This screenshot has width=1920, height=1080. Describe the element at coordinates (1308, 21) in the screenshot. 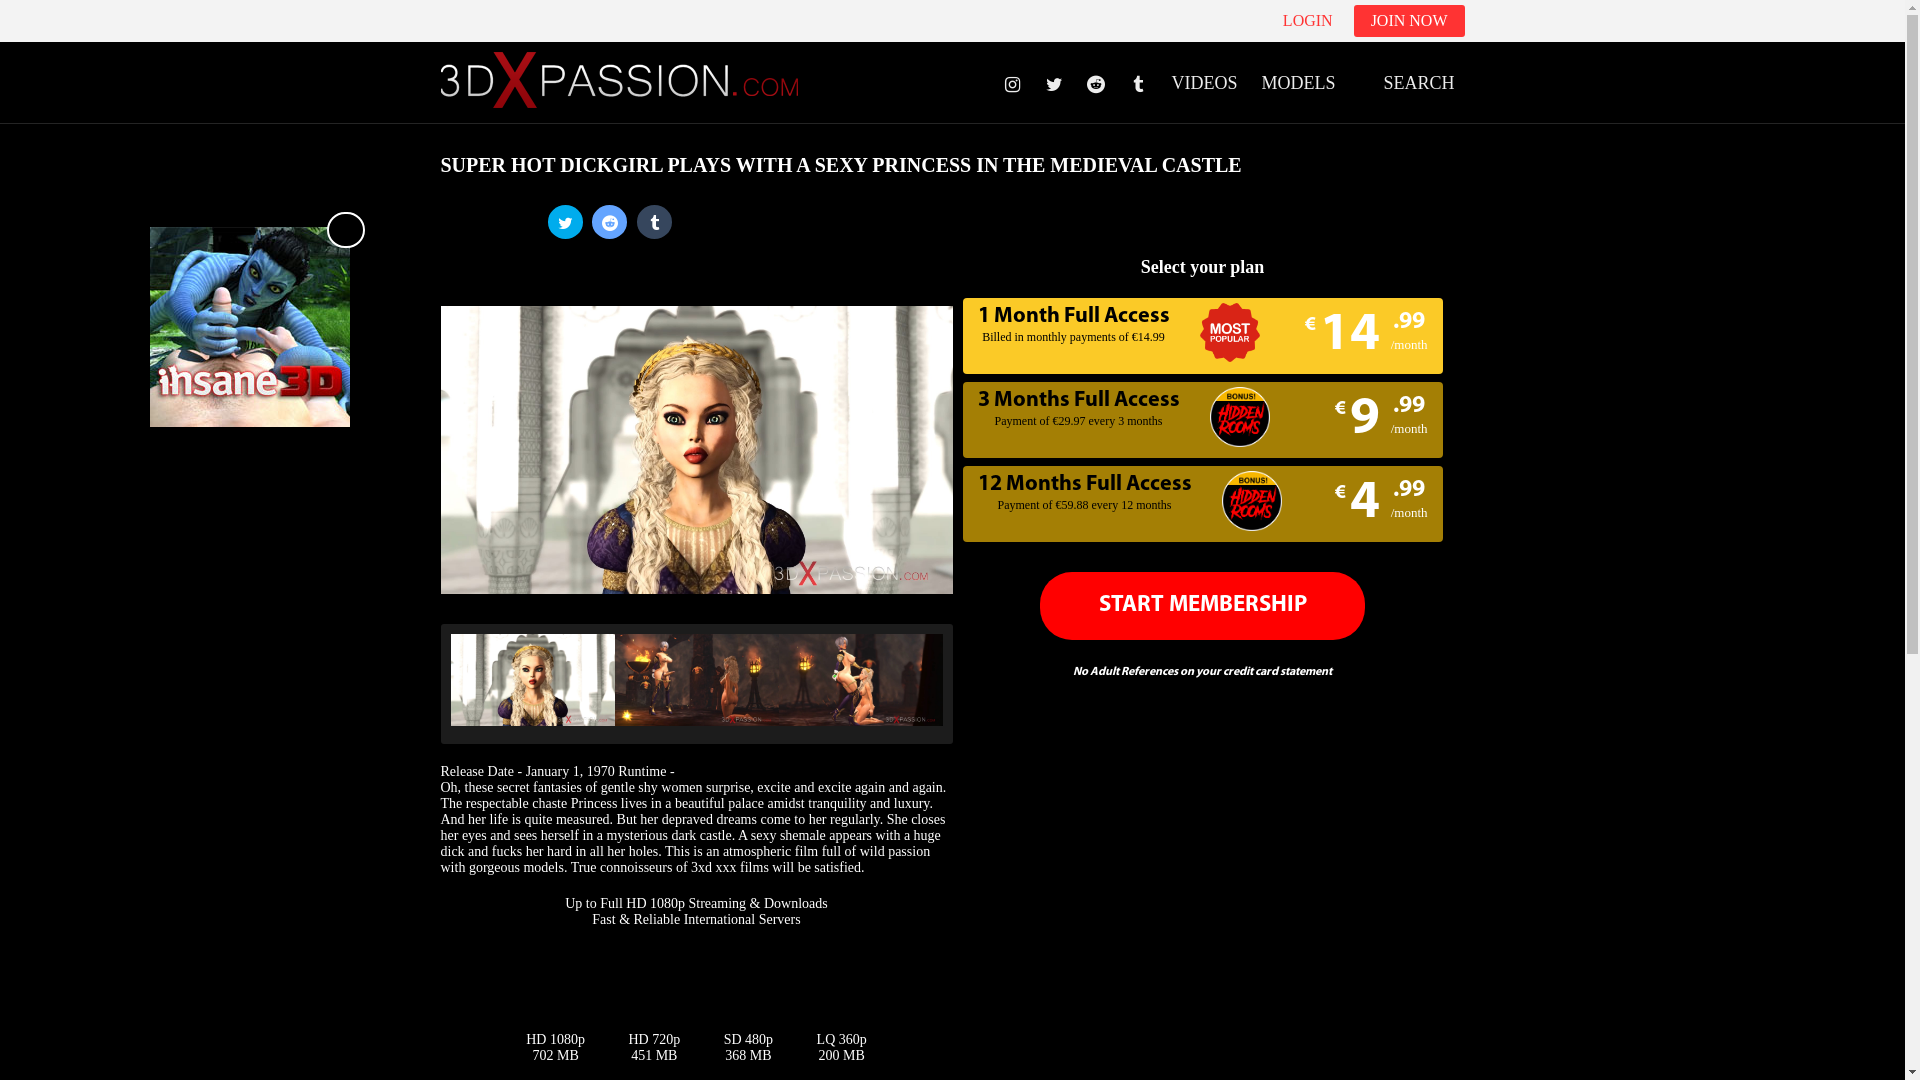

I see `LOGIN` at that location.